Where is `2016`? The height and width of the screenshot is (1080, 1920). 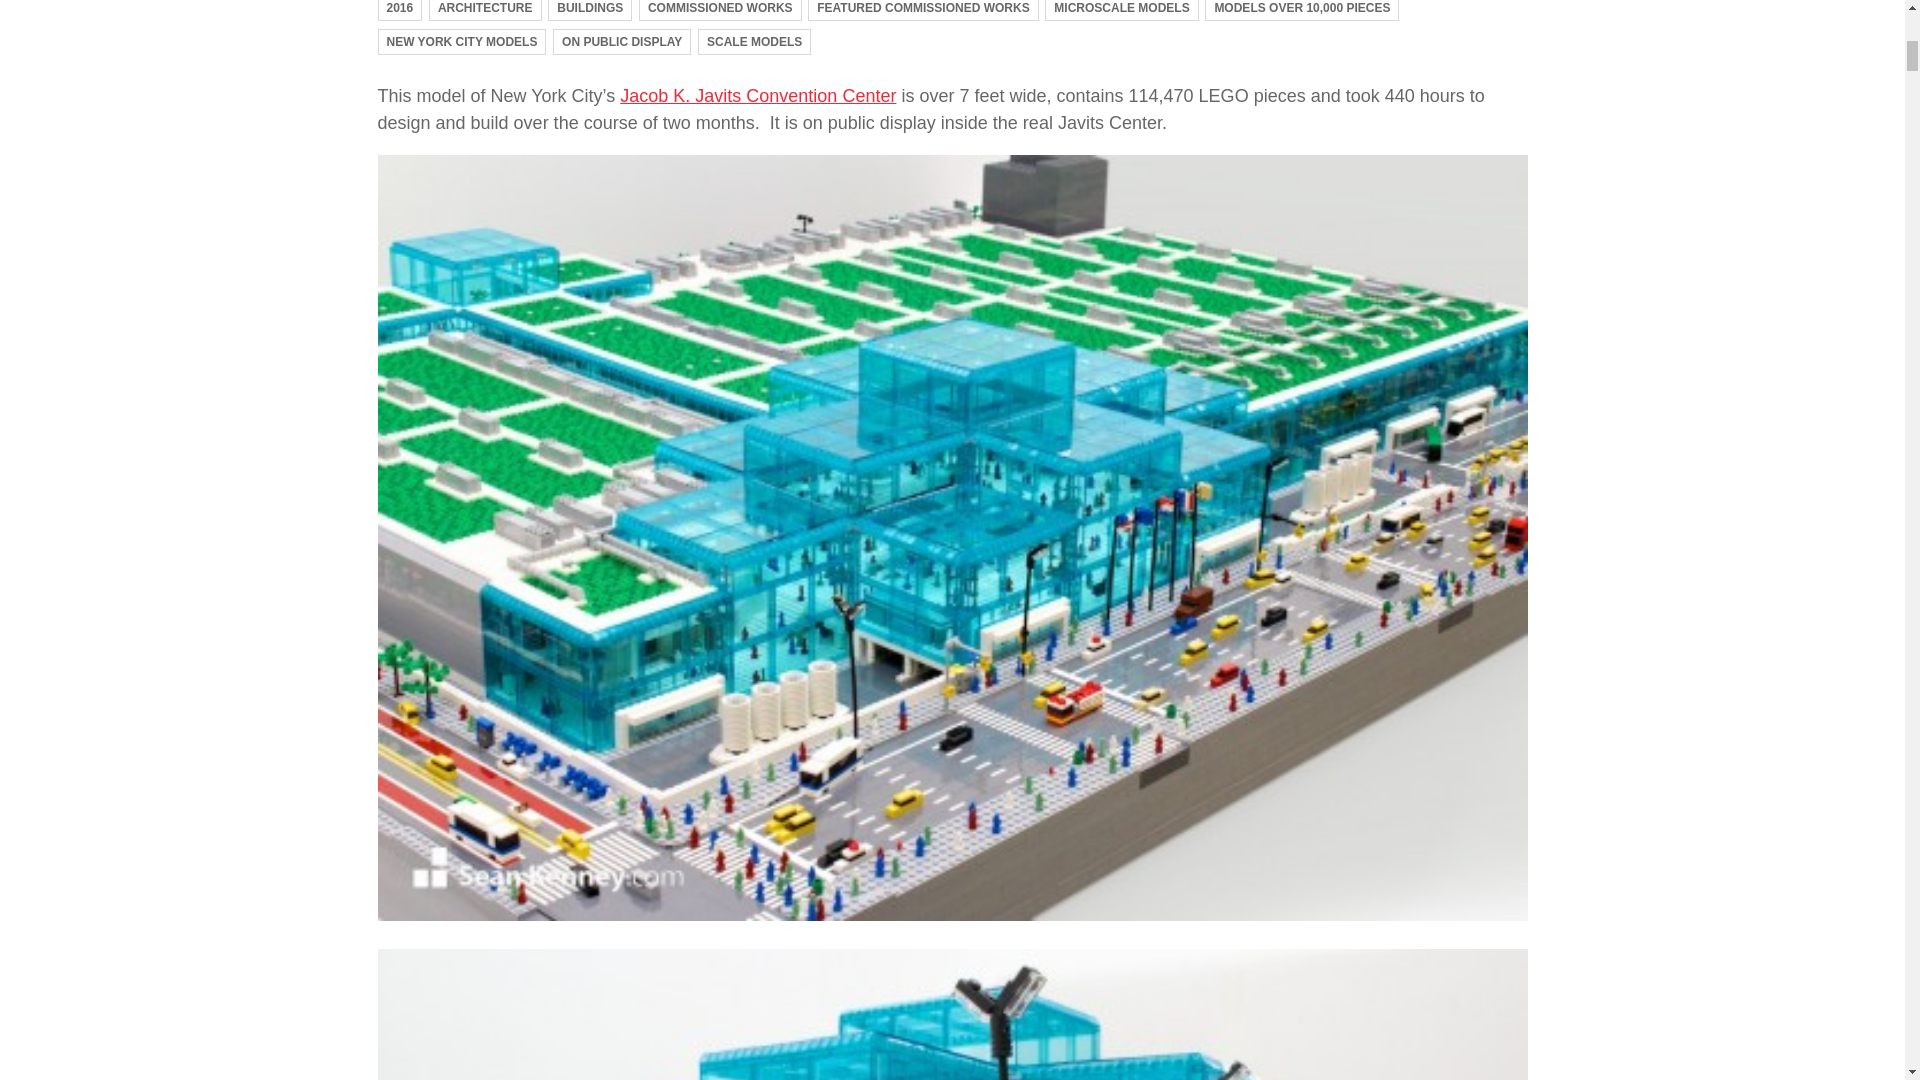 2016 is located at coordinates (400, 10).